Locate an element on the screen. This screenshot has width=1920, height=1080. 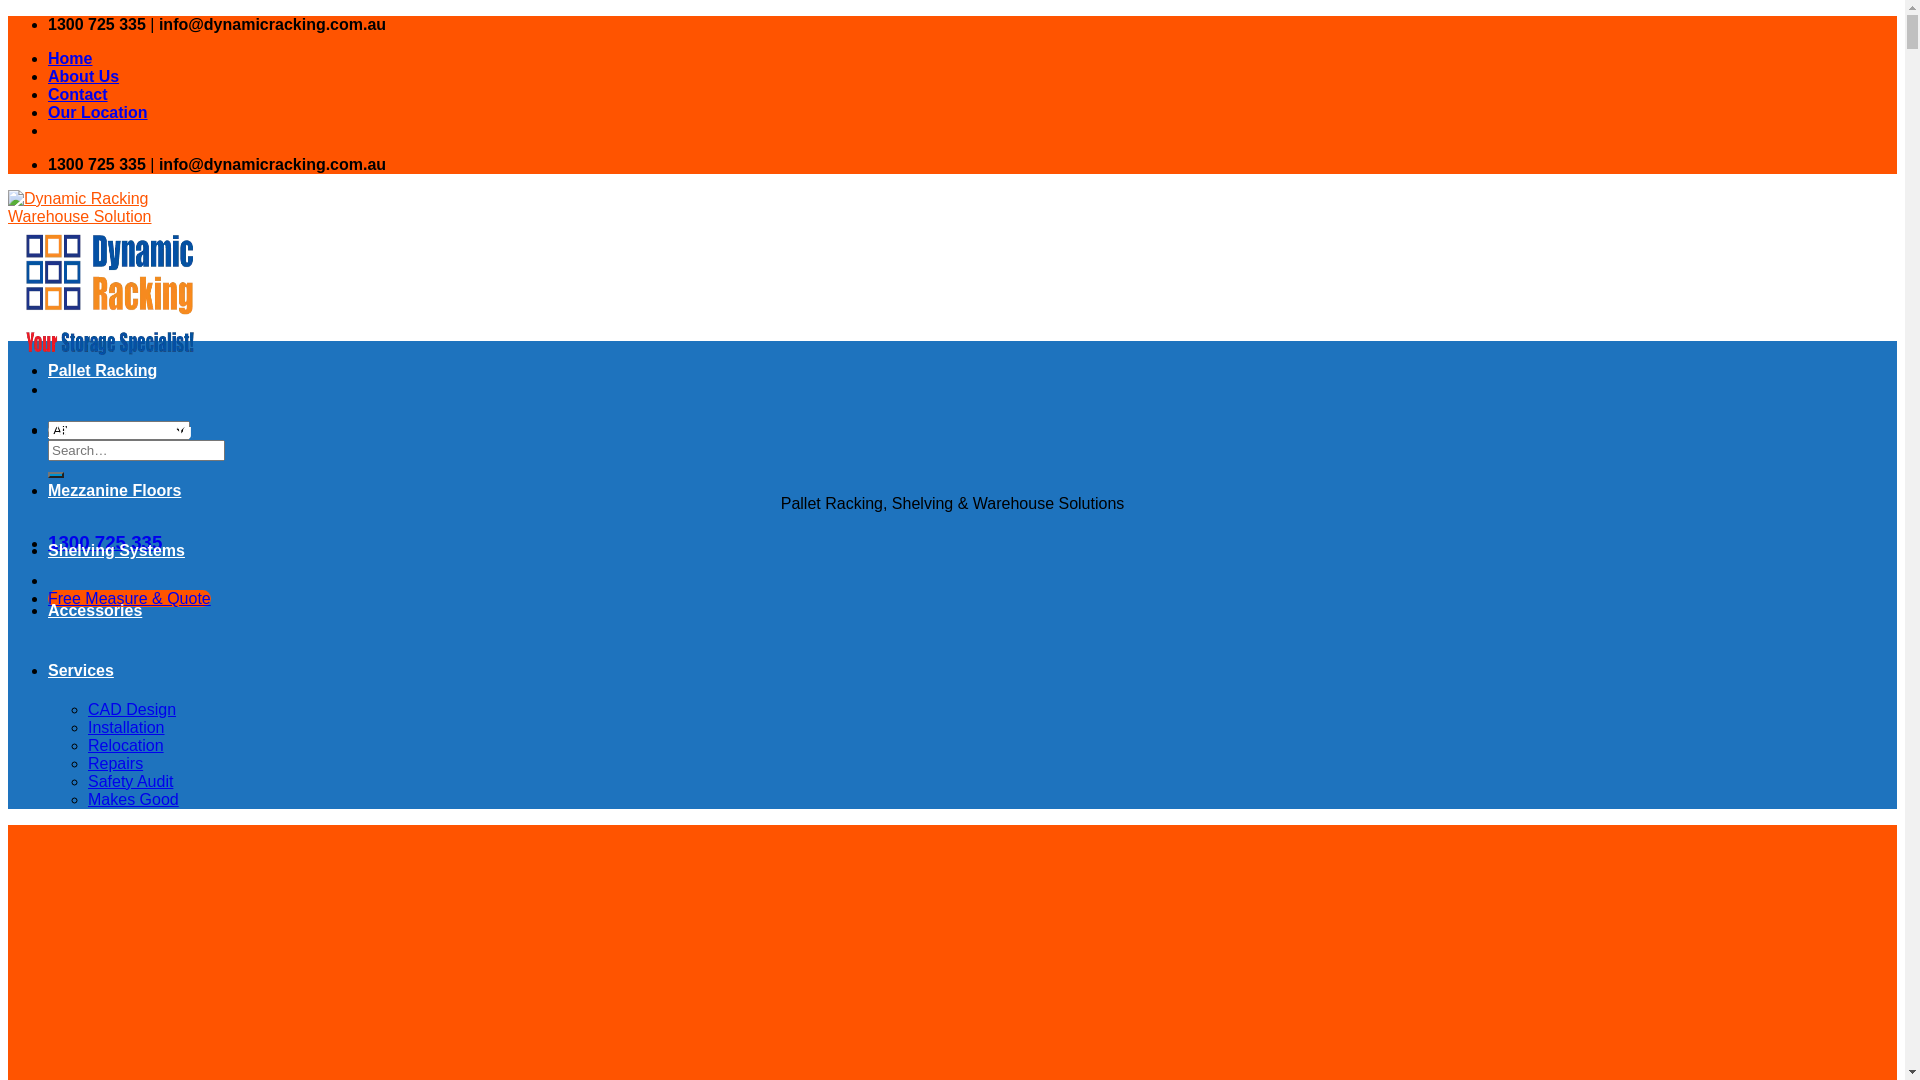
CAD Design is located at coordinates (132, 710).